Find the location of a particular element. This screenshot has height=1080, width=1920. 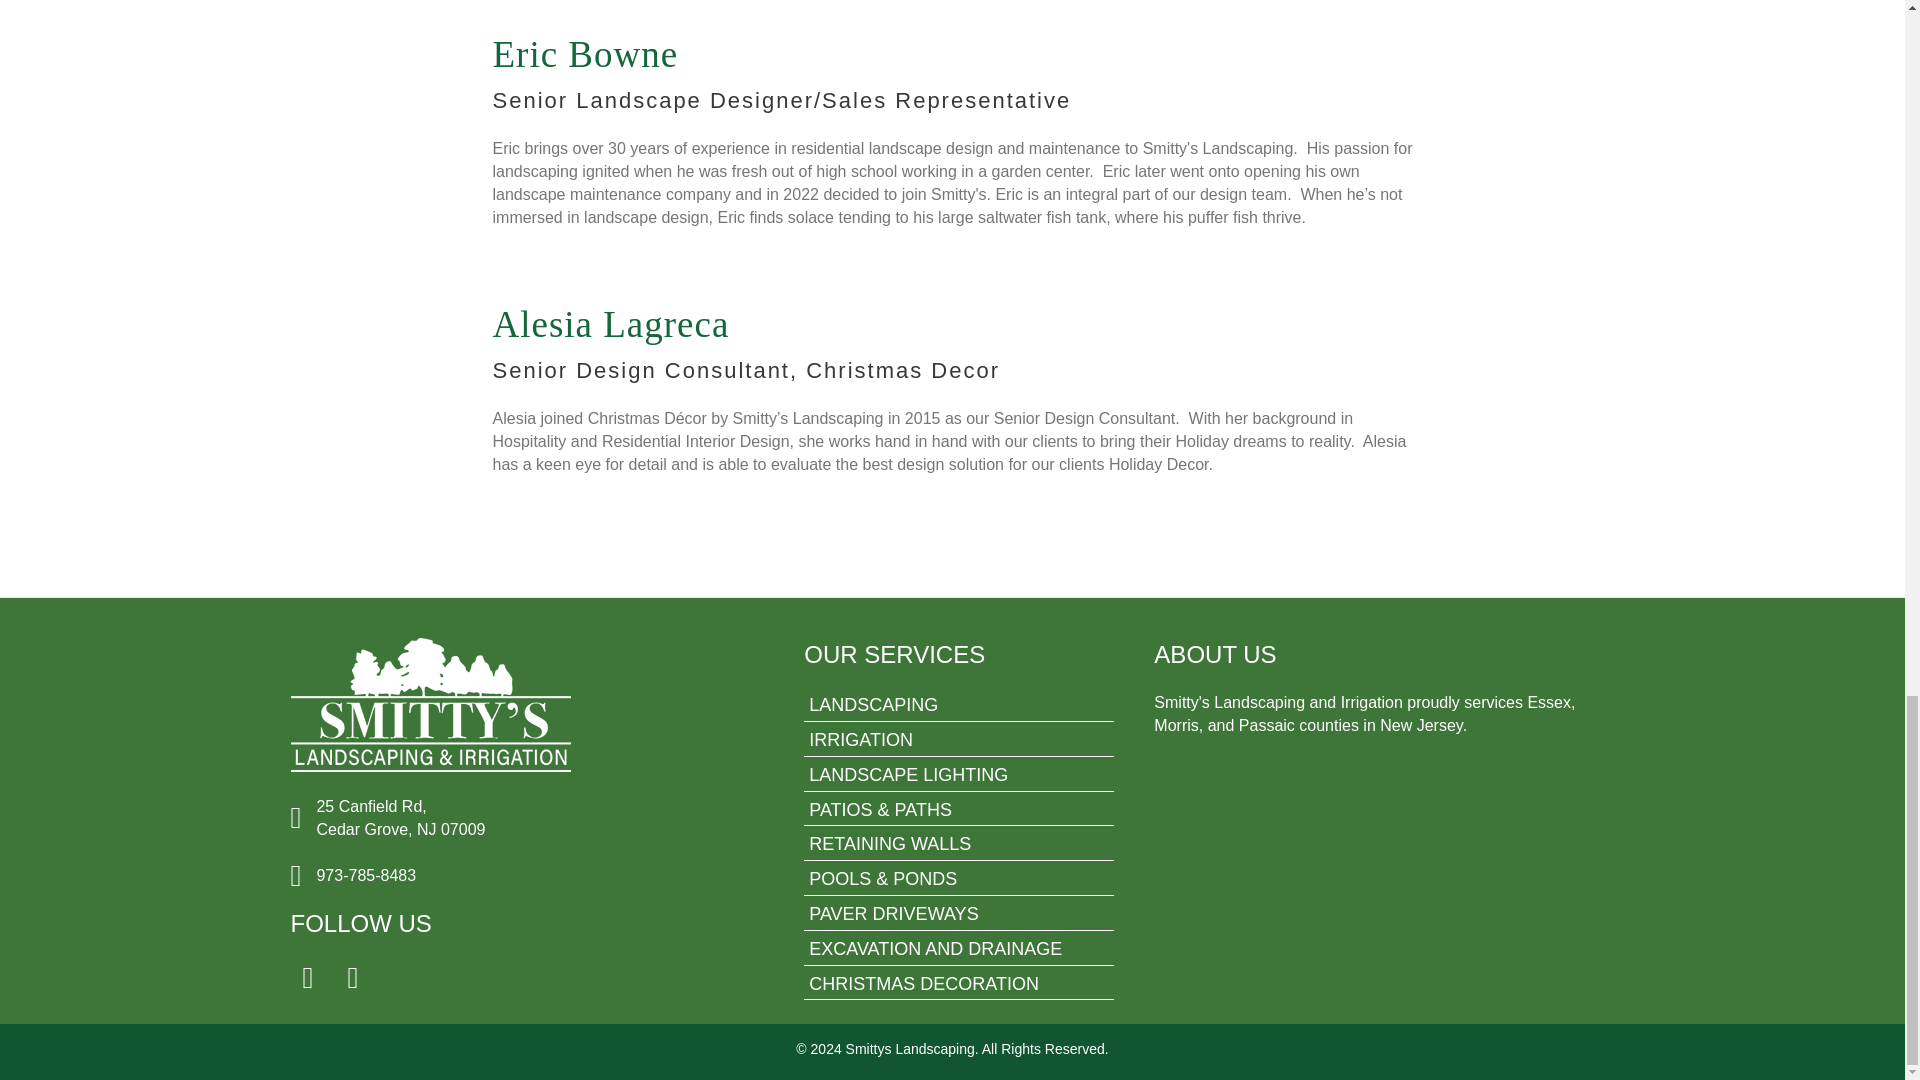

Facebook is located at coordinates (306, 978).